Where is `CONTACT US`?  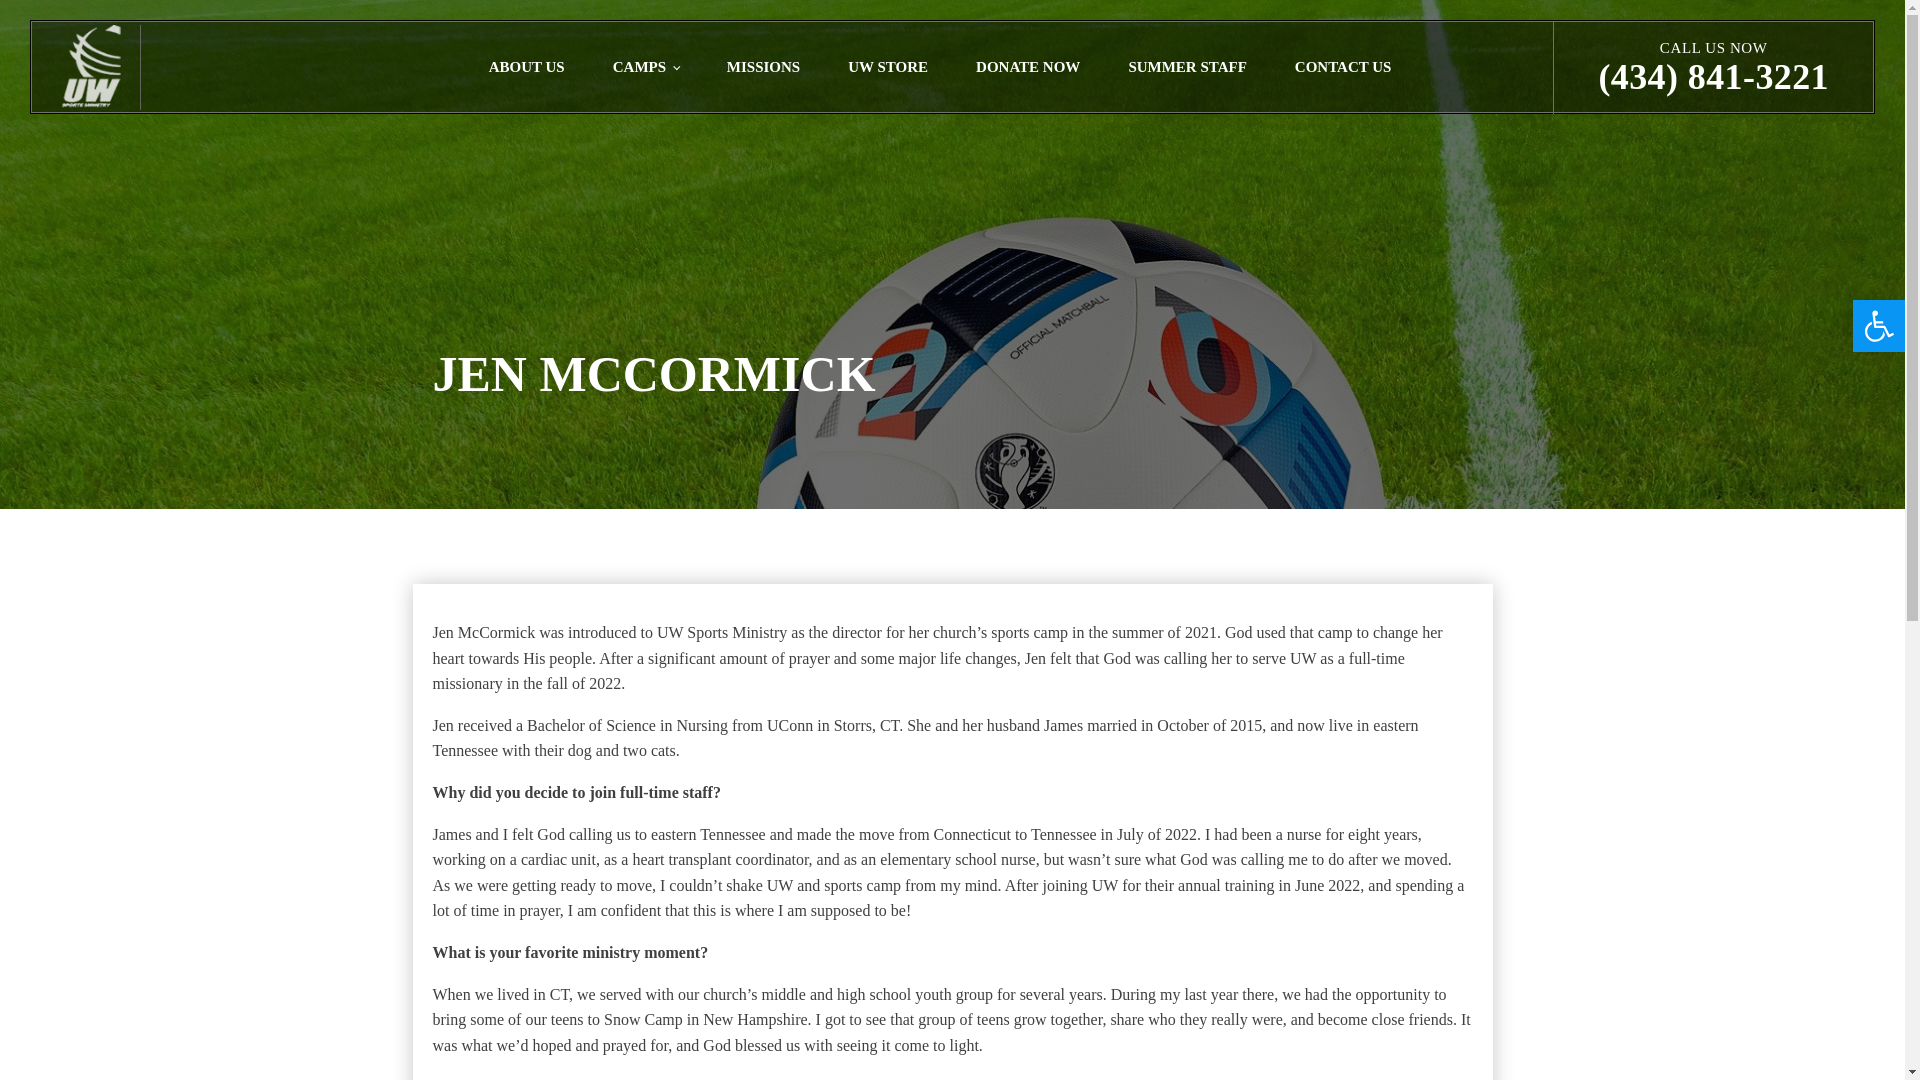
CONTACT US is located at coordinates (1344, 66).